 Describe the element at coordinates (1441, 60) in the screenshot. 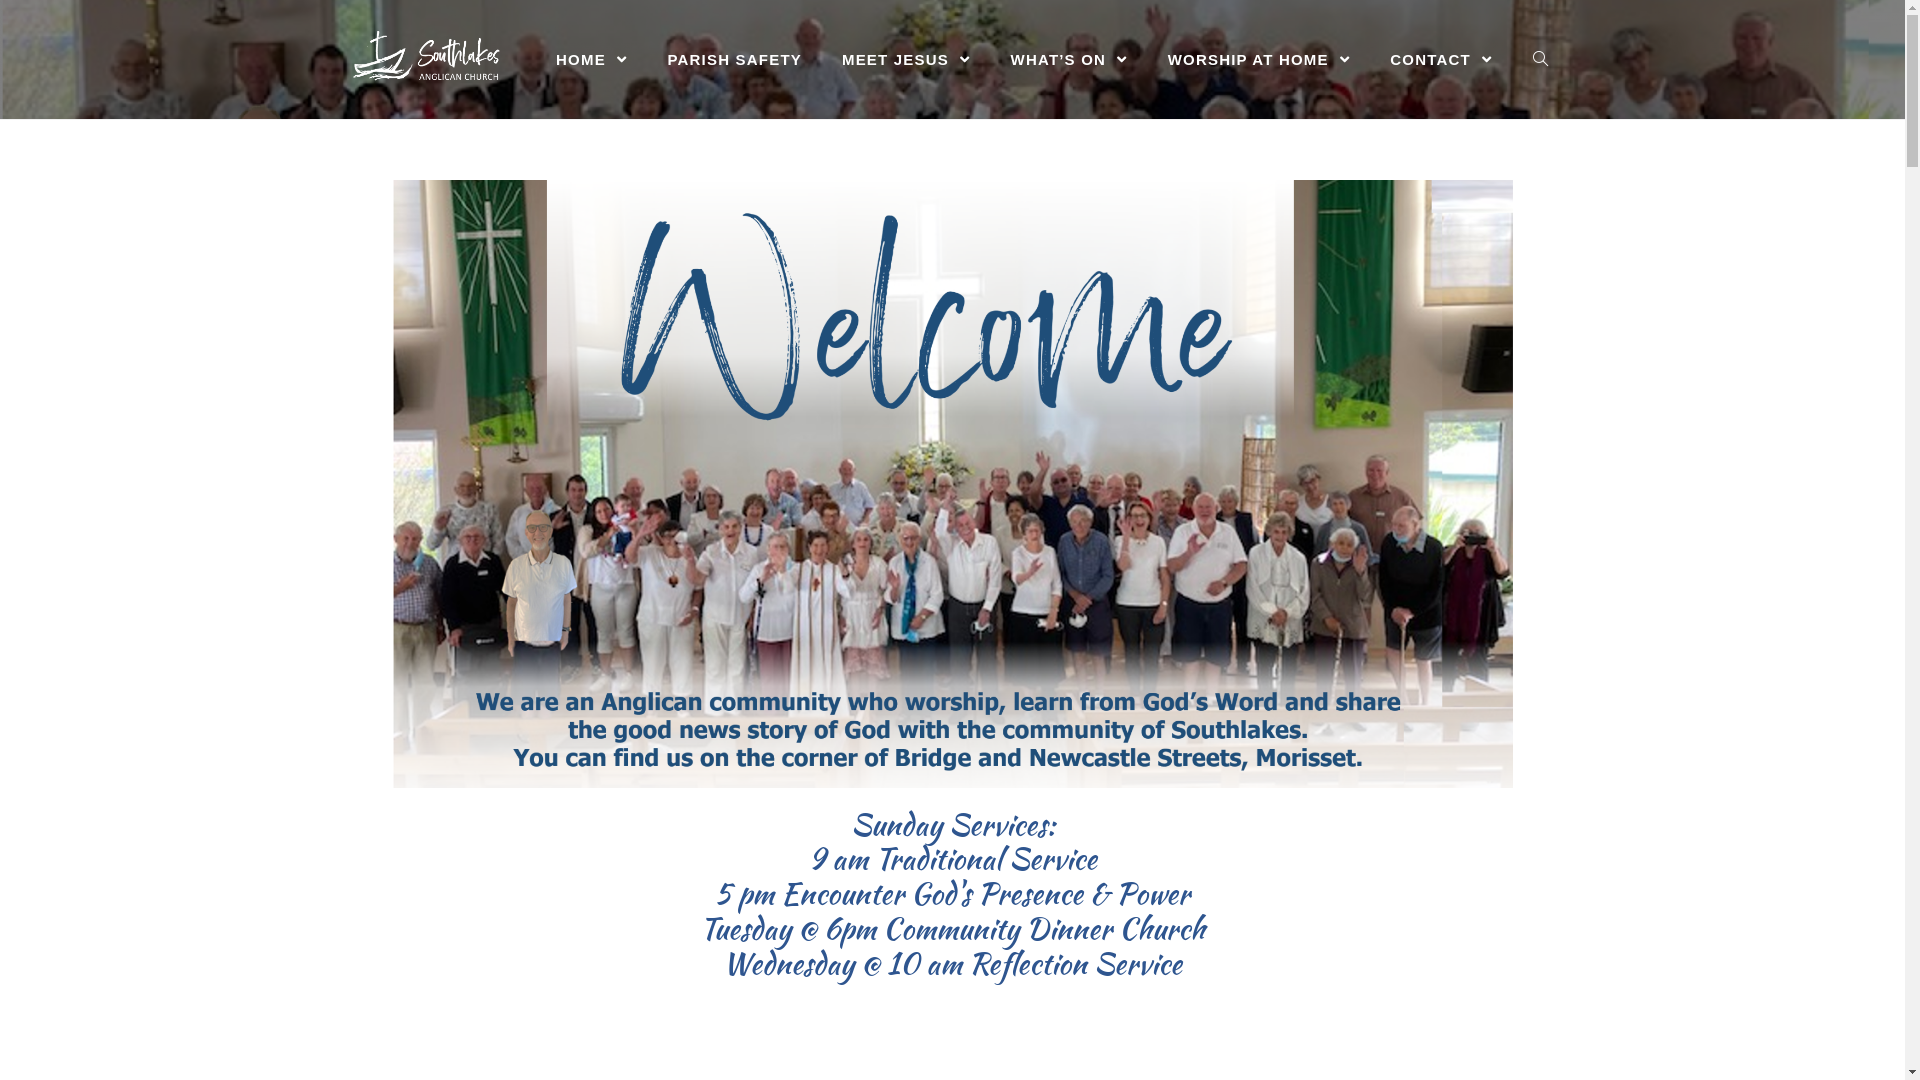

I see `CONTACT` at that location.